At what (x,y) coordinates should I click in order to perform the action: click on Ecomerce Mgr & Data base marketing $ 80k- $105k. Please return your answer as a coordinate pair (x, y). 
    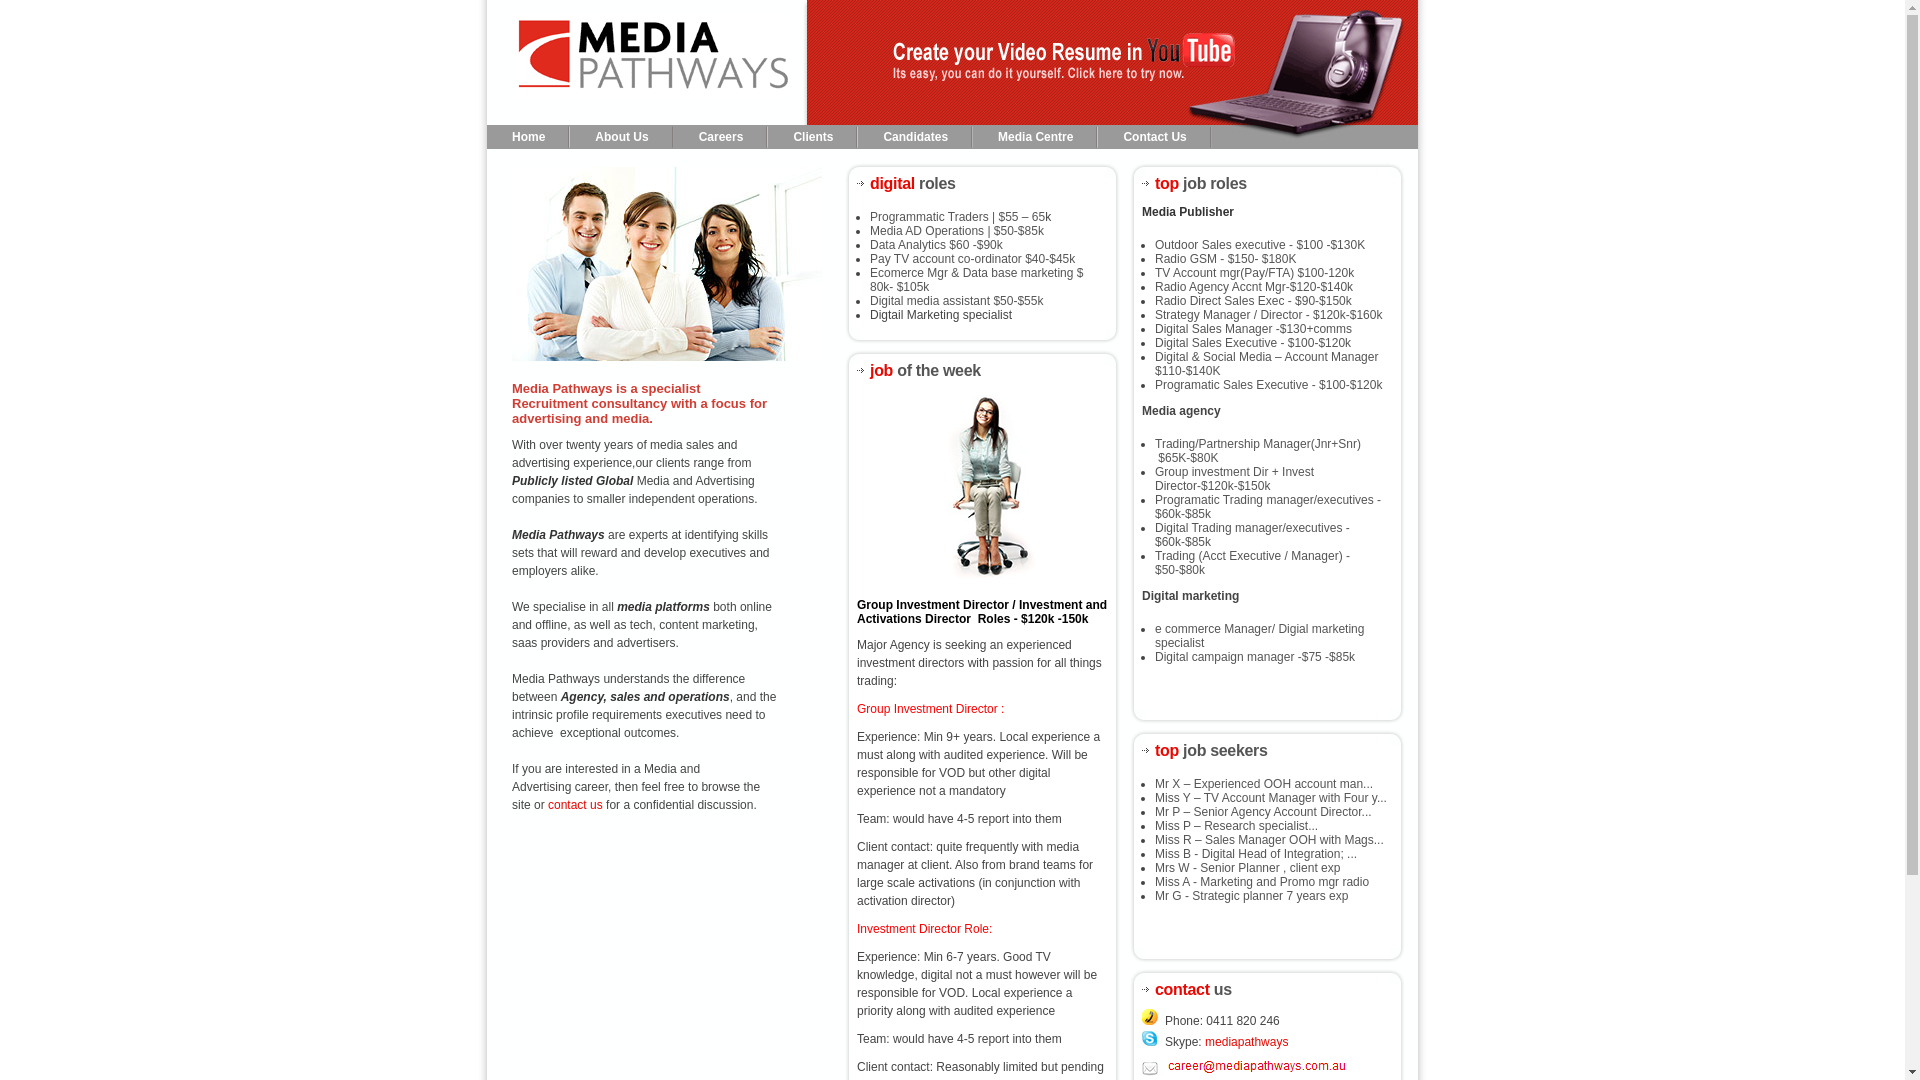
    Looking at the image, I should click on (976, 280).